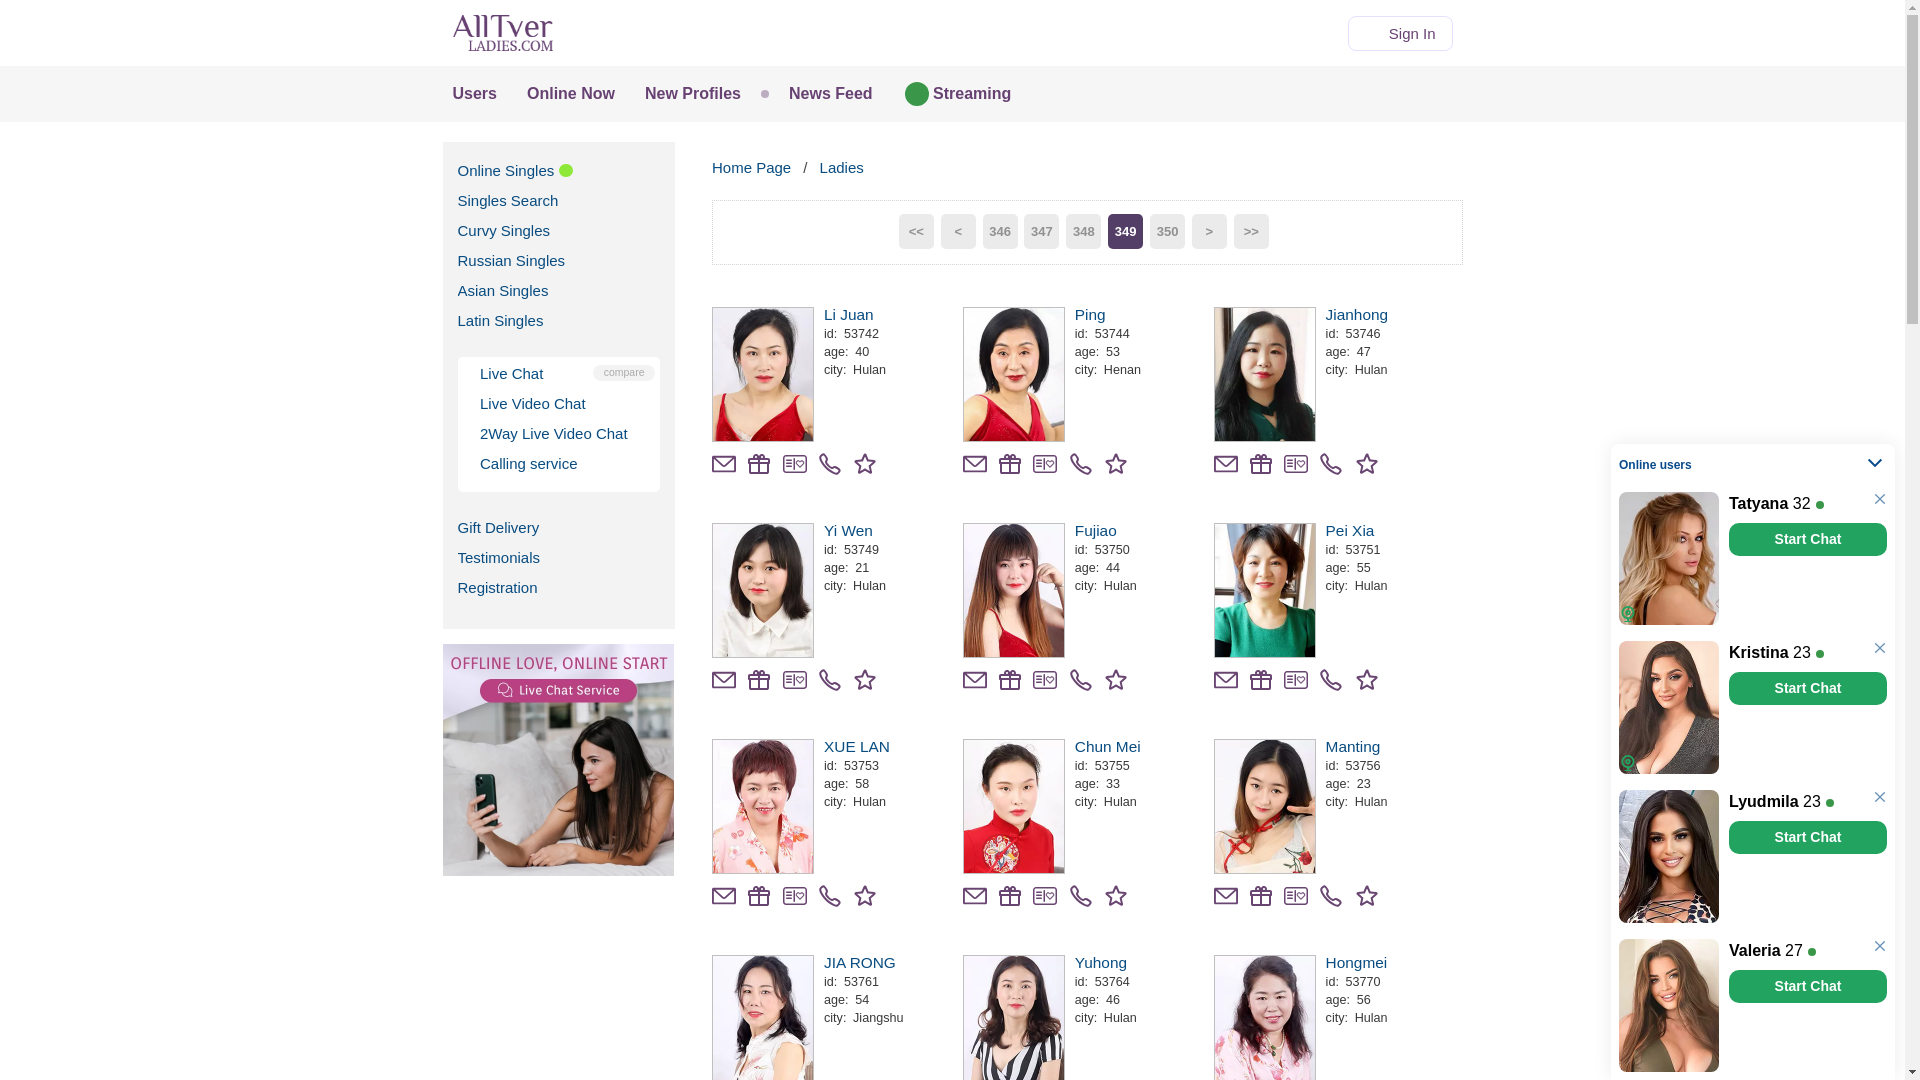 This screenshot has width=1920, height=1080. What do you see at coordinates (1296, 464) in the screenshot?
I see `Send a Virtual Gift` at bounding box center [1296, 464].